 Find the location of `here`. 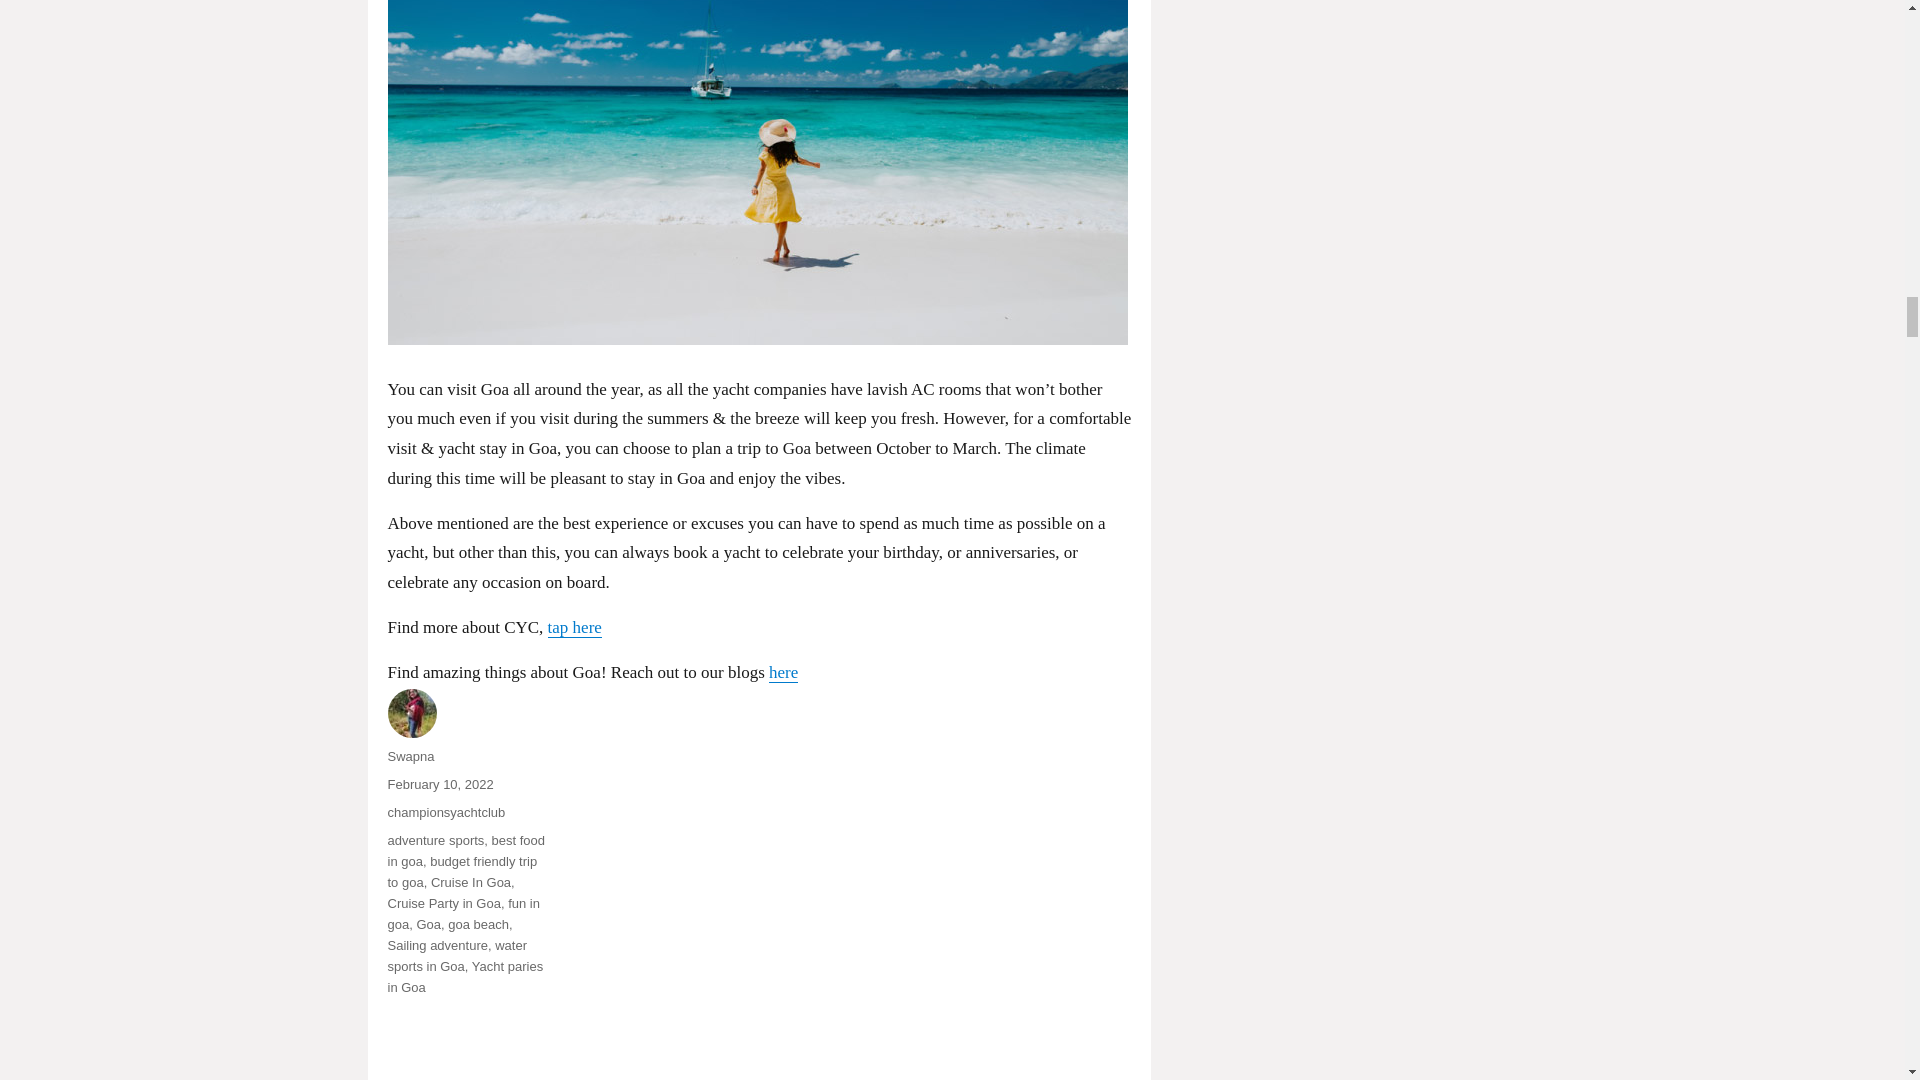

here is located at coordinates (784, 672).